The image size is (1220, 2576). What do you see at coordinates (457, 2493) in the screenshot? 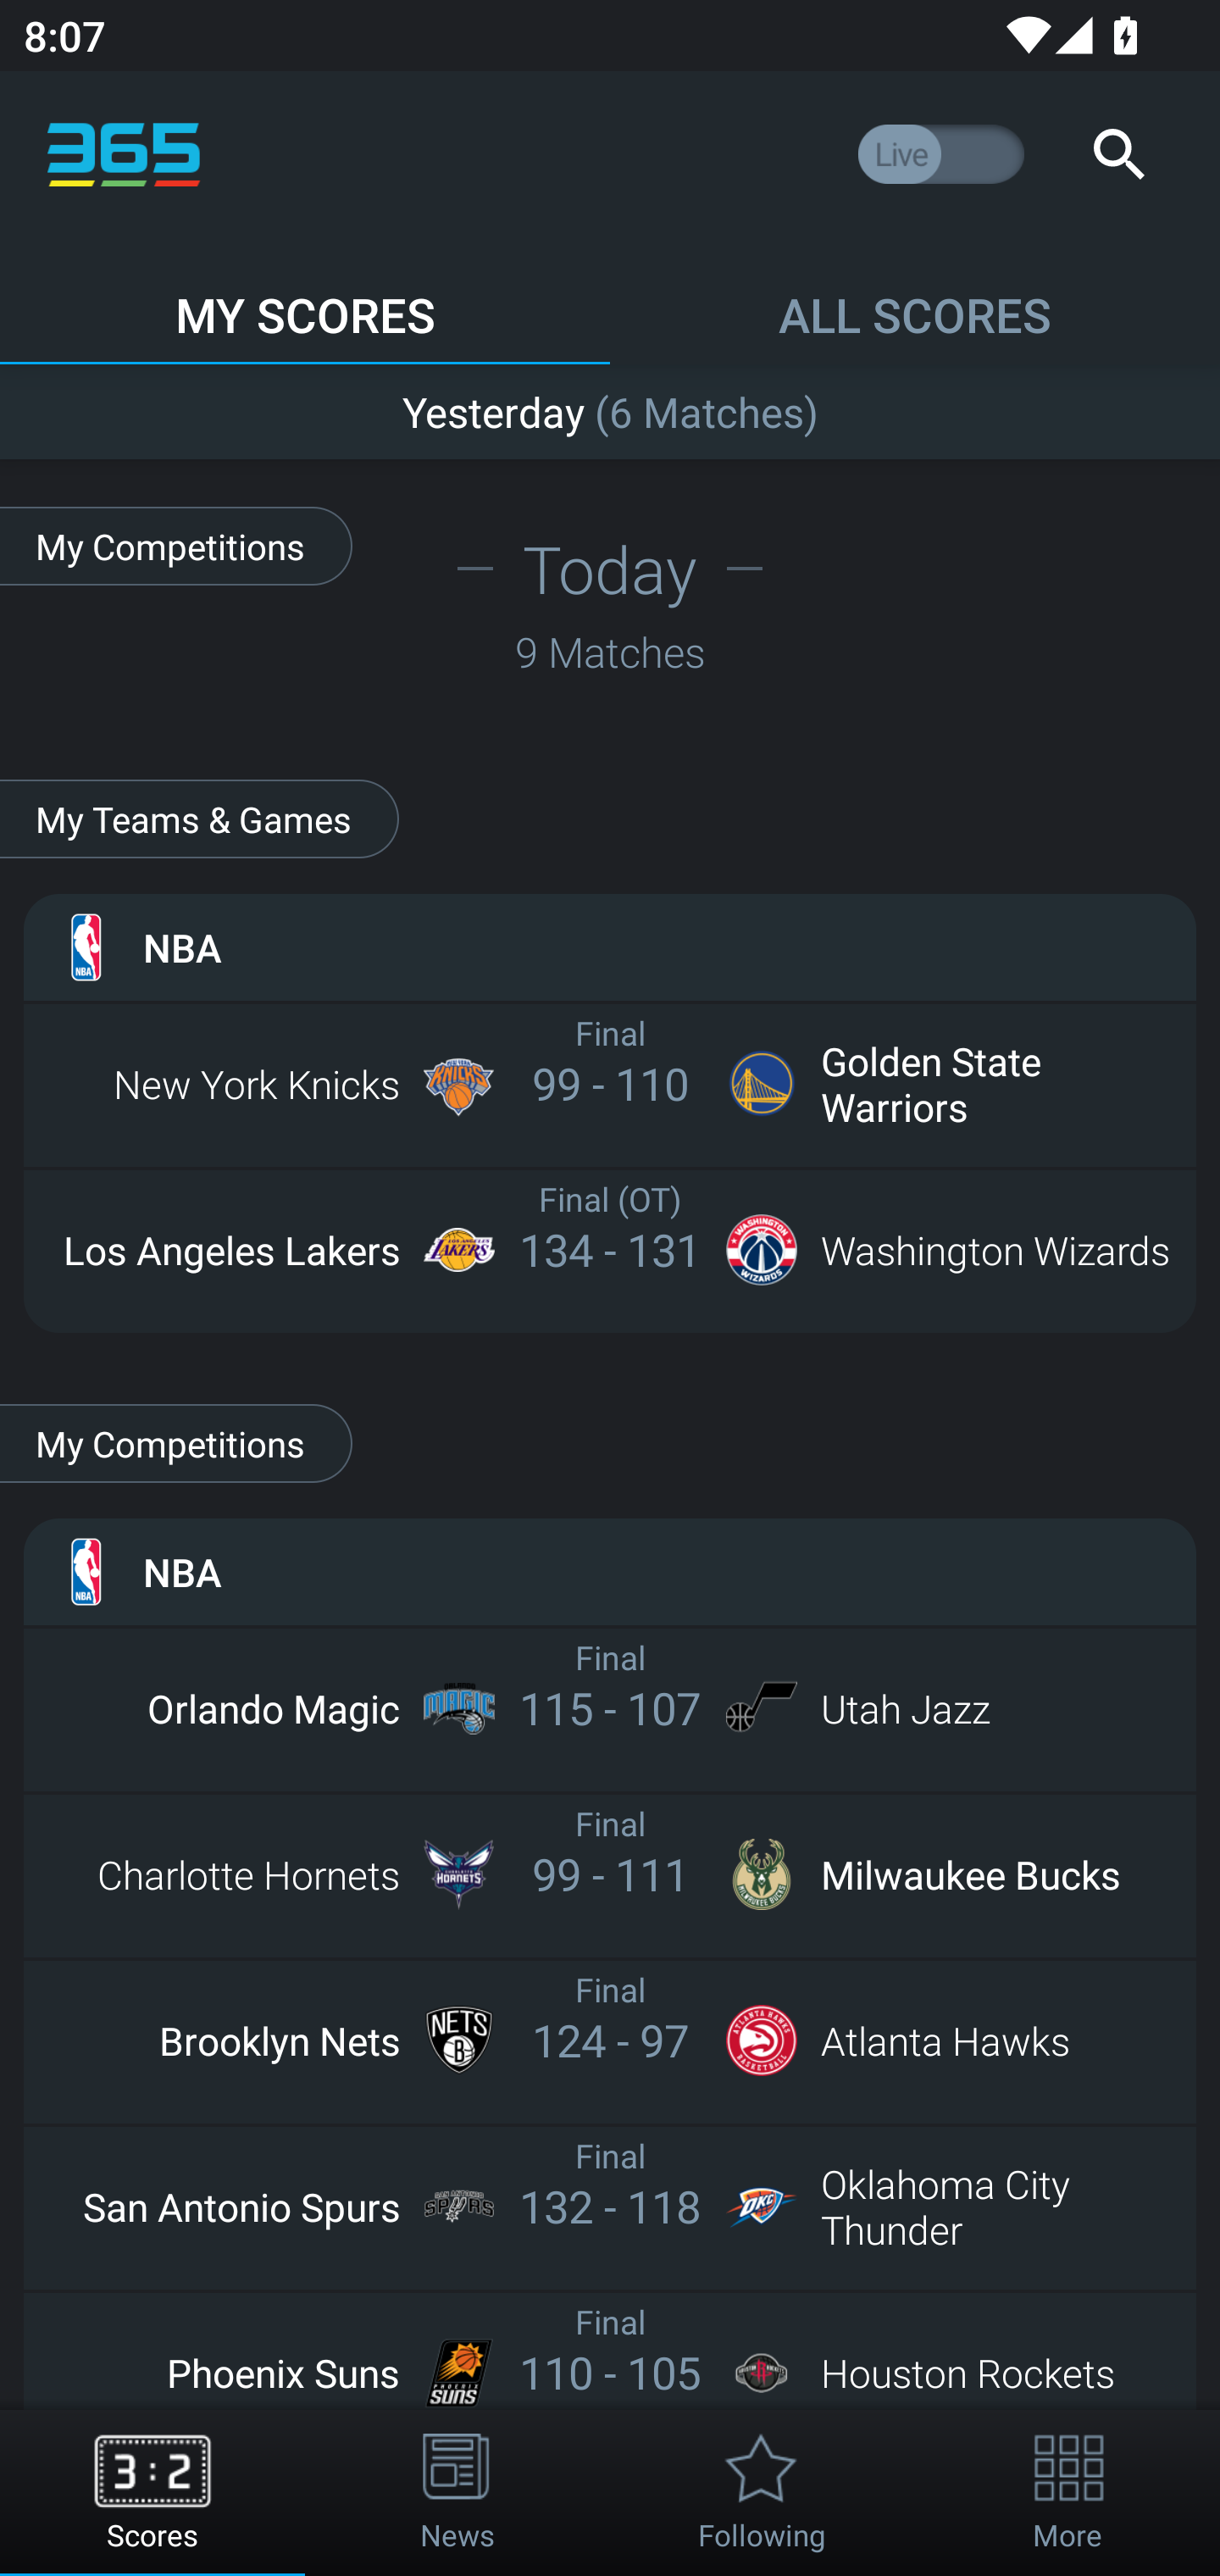
I see `News` at bounding box center [457, 2493].